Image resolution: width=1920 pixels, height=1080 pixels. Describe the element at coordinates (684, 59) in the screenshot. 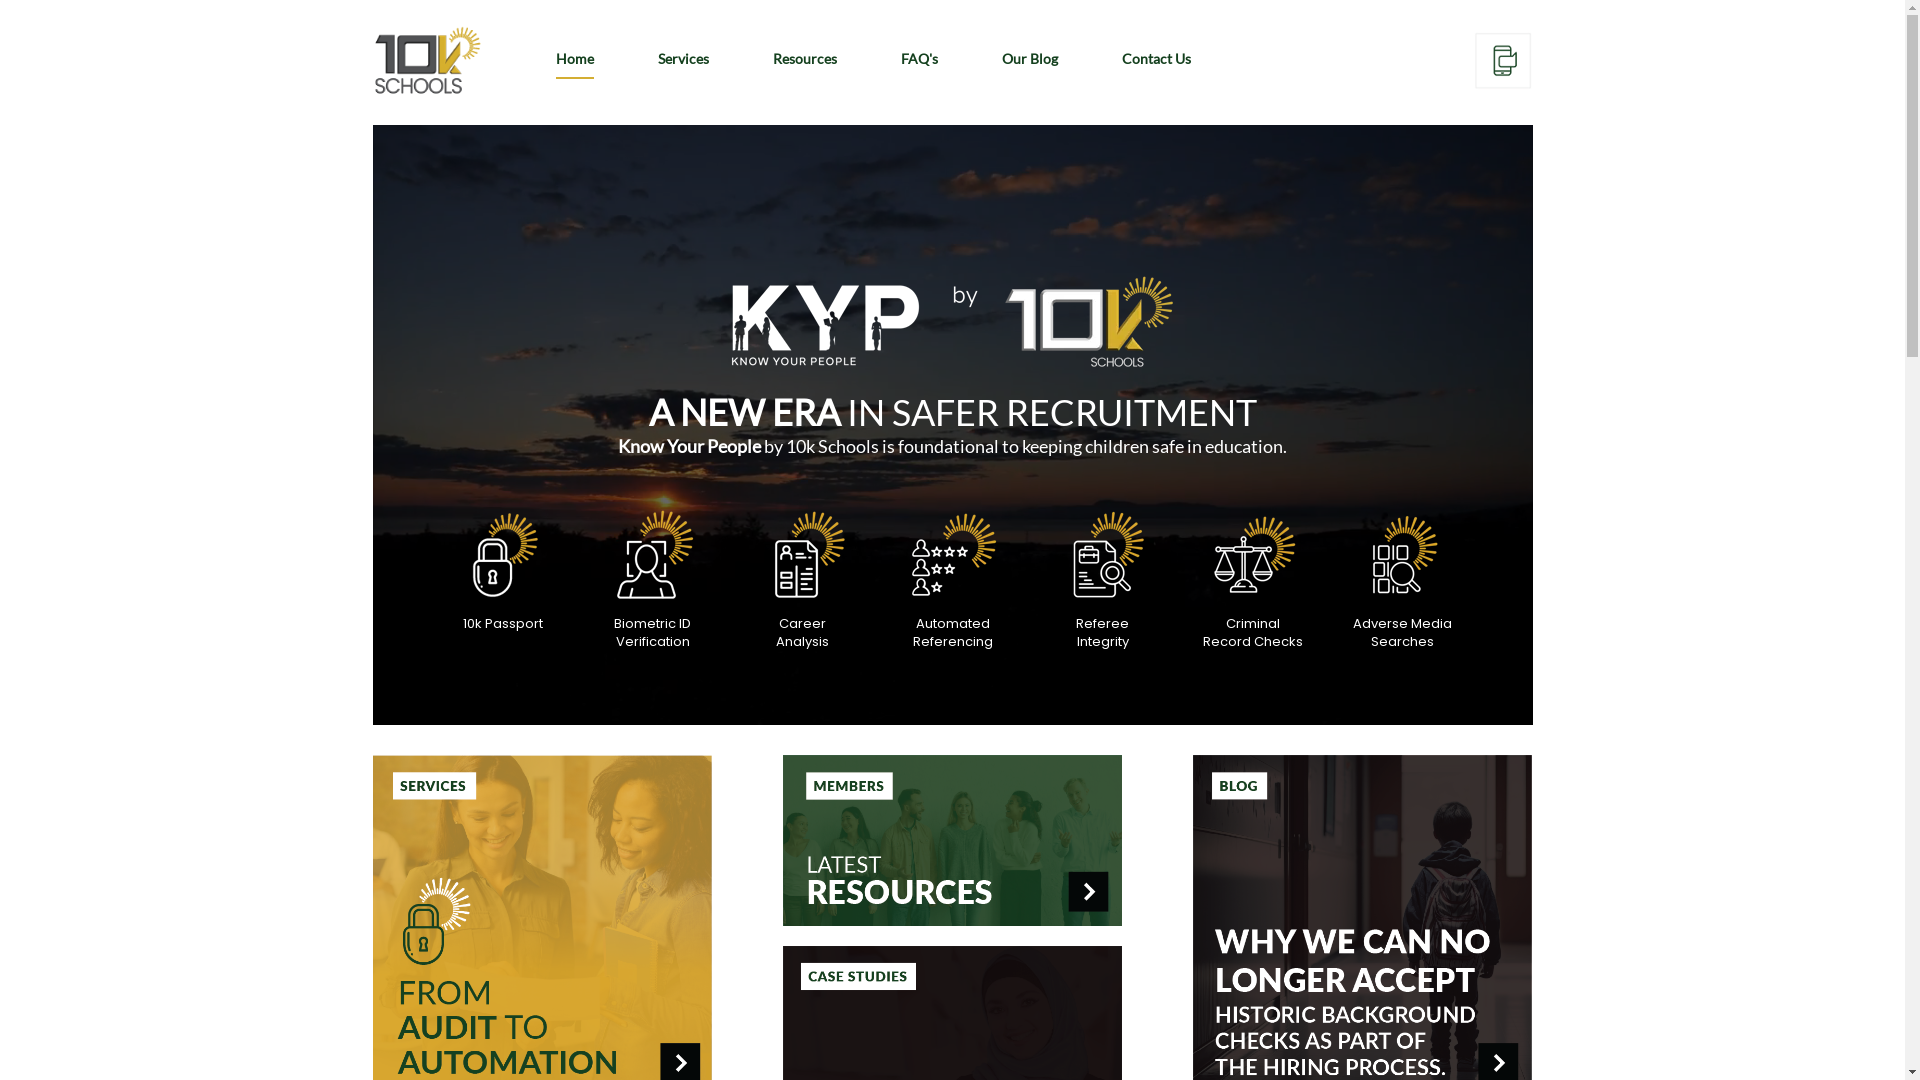

I see `Services` at that location.